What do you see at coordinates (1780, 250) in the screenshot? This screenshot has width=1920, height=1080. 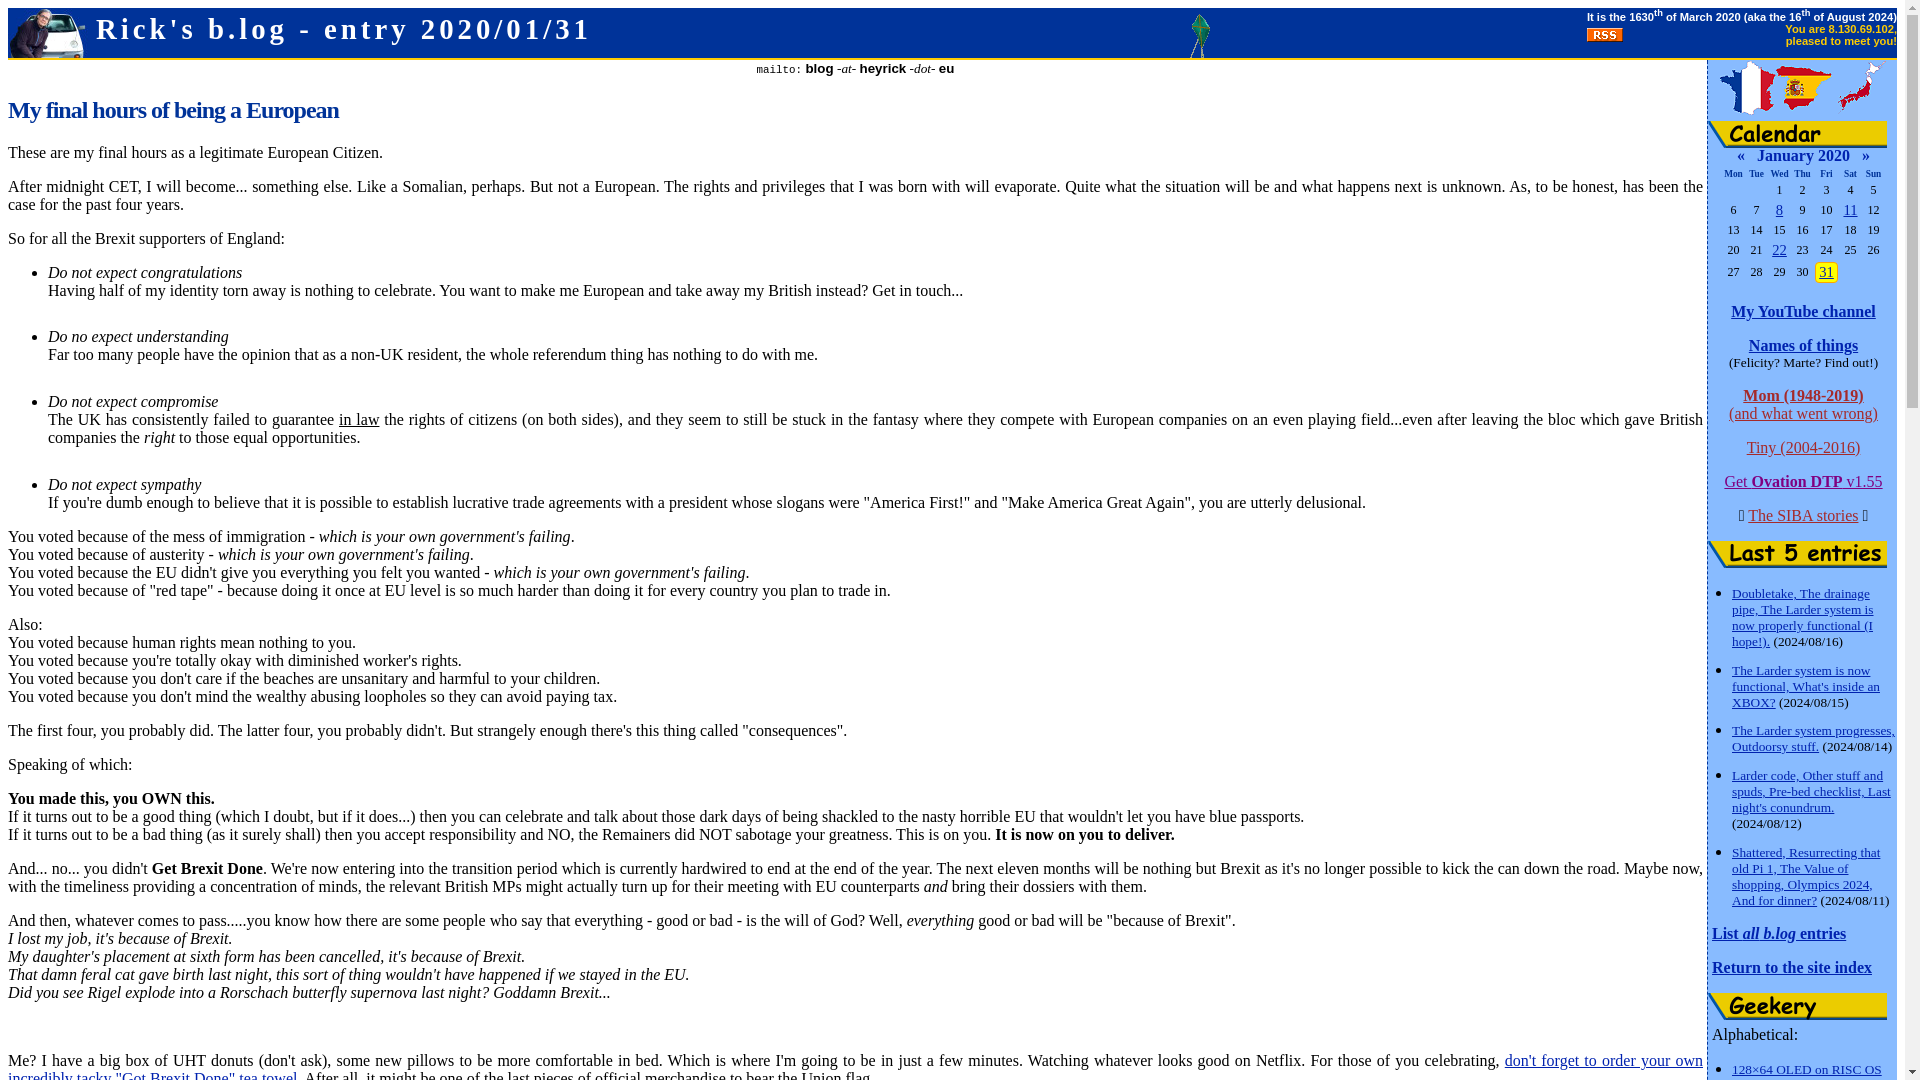 I see `22` at bounding box center [1780, 250].